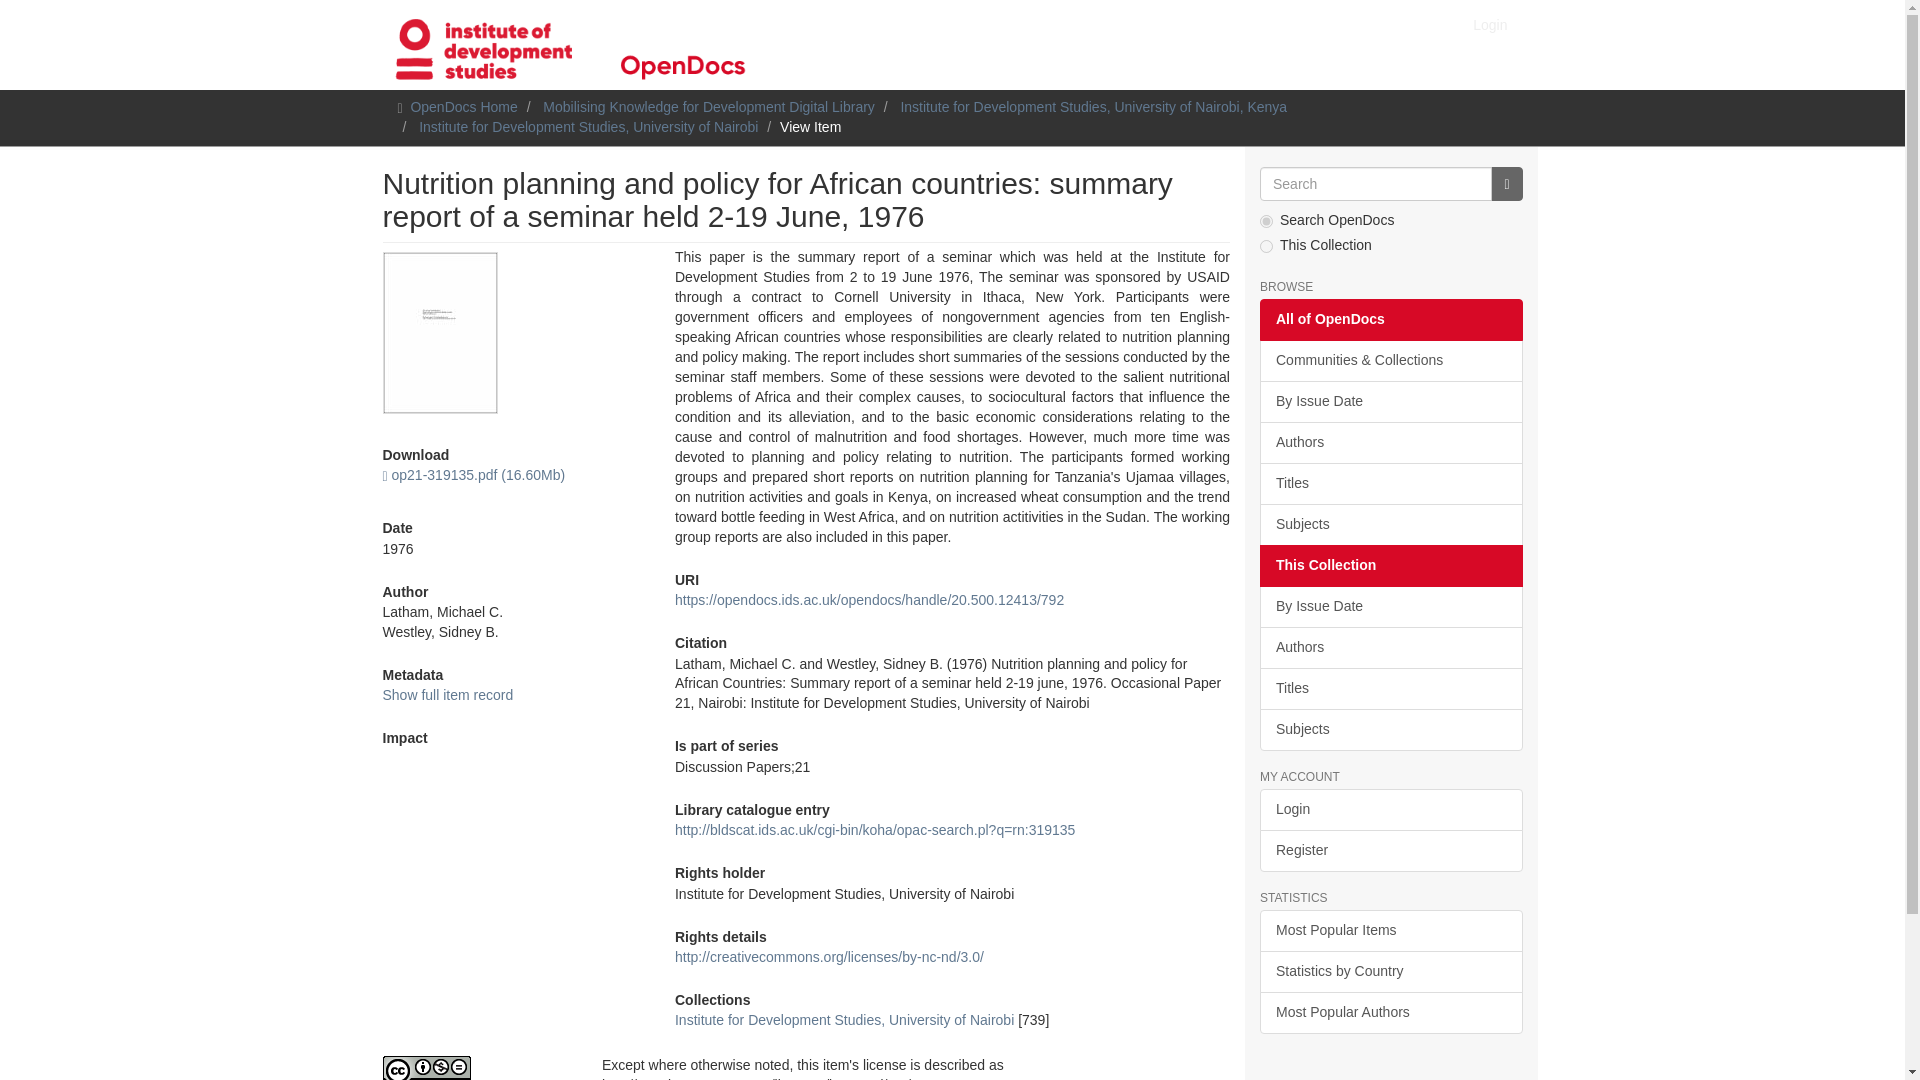 The height and width of the screenshot is (1080, 1920). Describe the element at coordinates (1390, 443) in the screenshot. I see `Authors` at that location.